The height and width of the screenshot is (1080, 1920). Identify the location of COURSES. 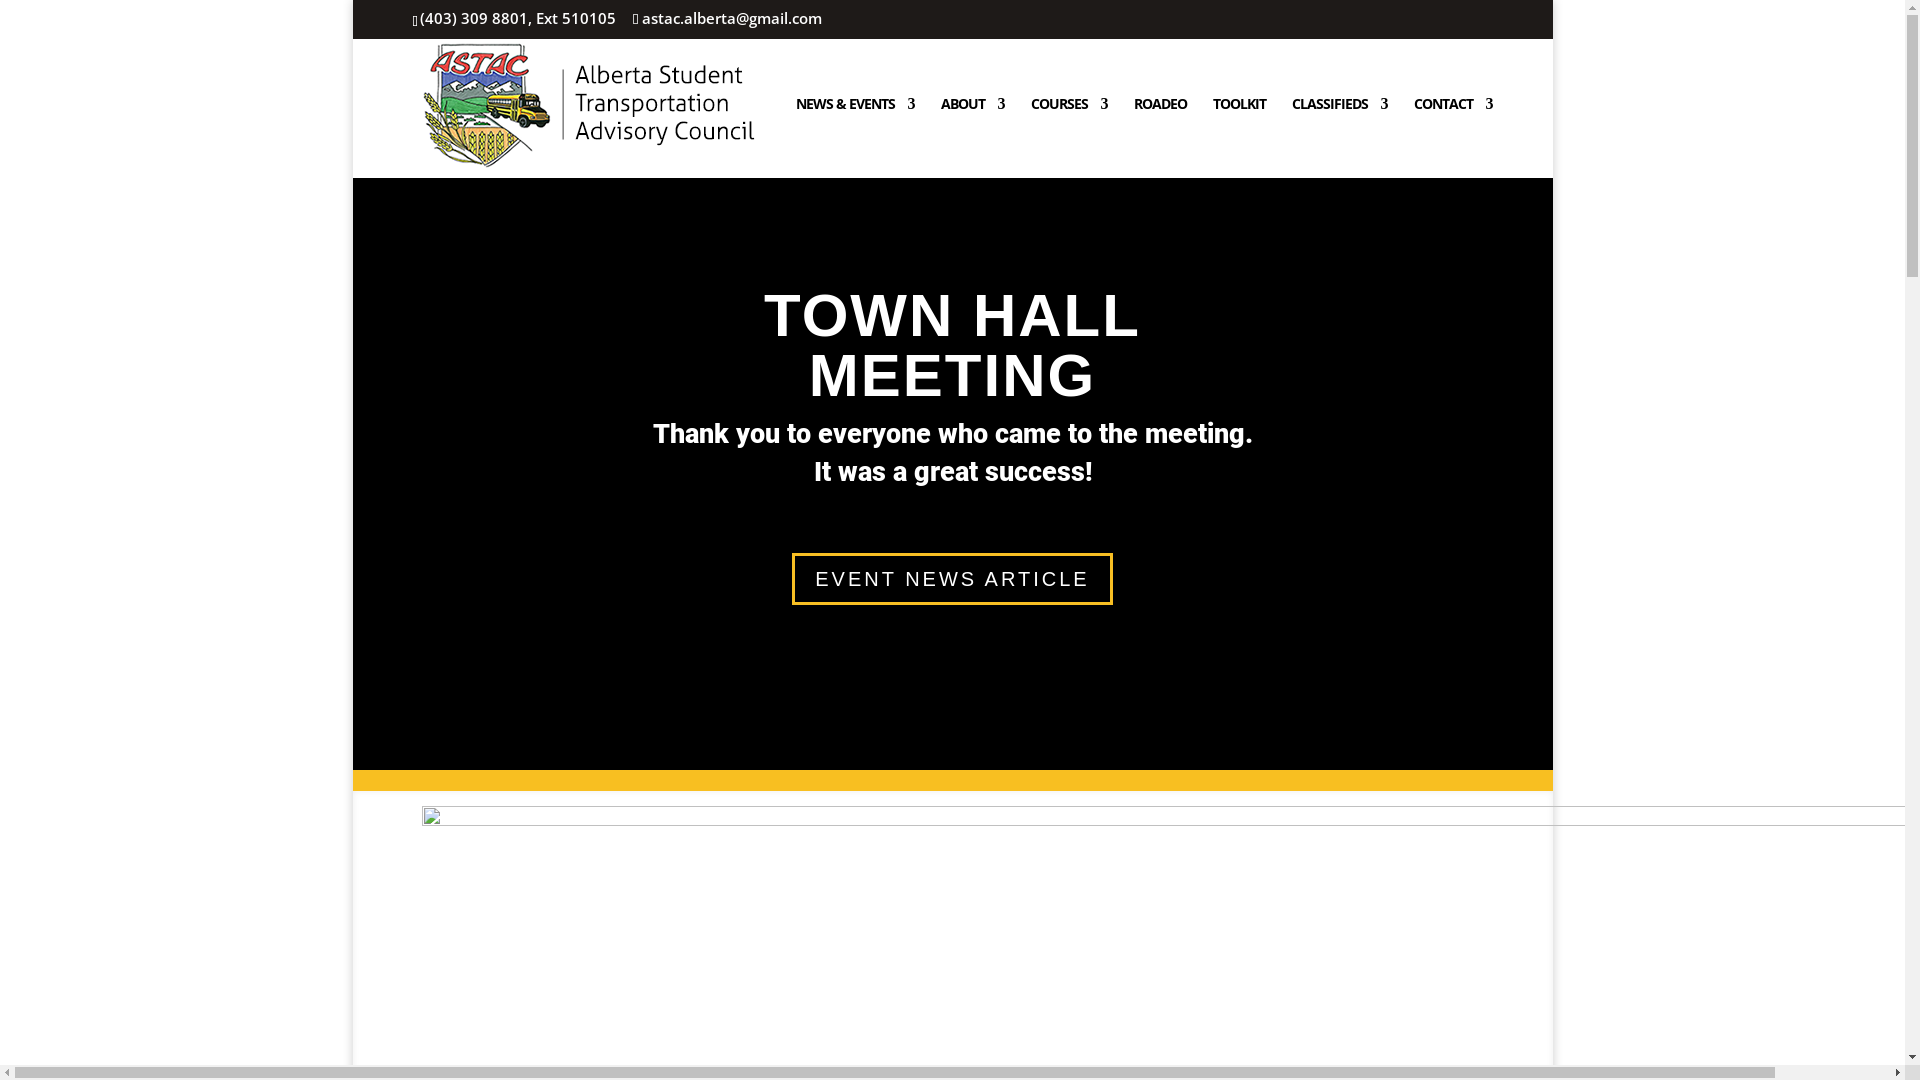
(1068, 138).